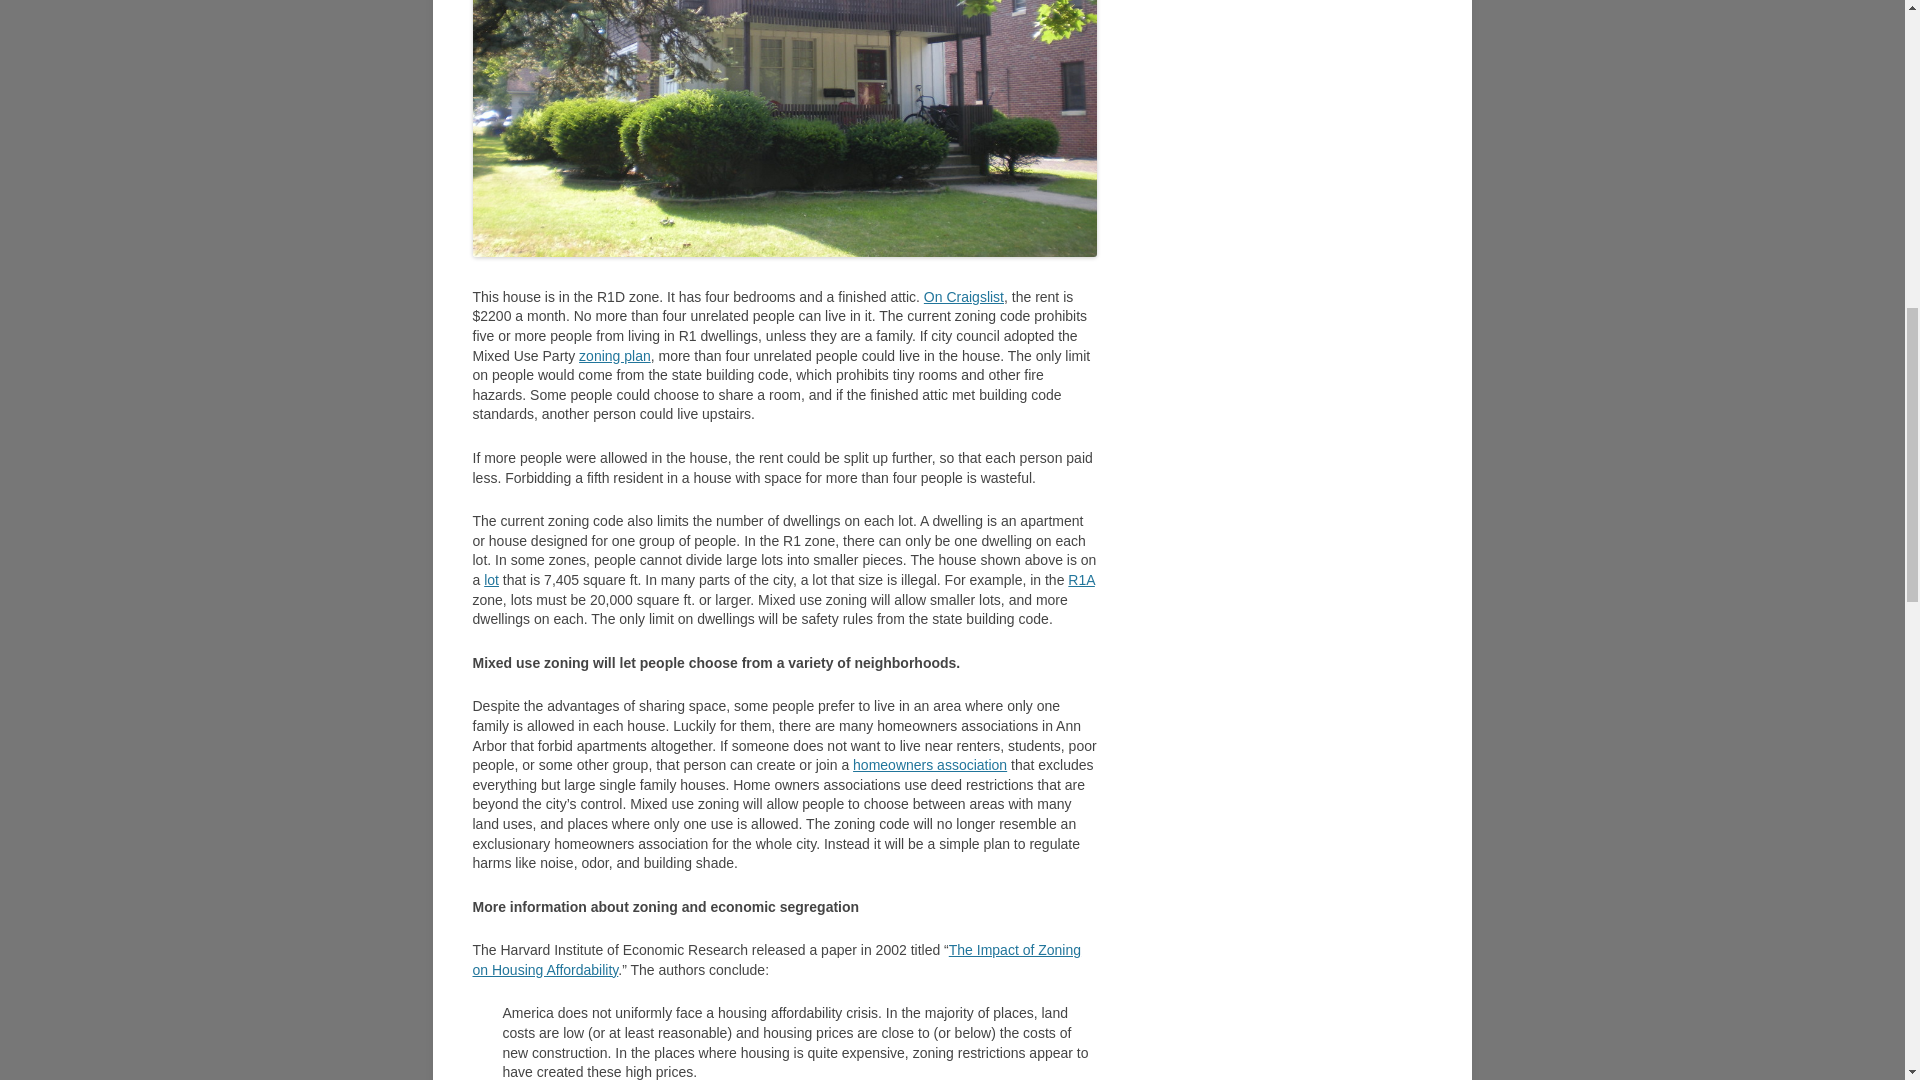 The width and height of the screenshot is (1920, 1080). I want to click on R1A, so click(1080, 580).